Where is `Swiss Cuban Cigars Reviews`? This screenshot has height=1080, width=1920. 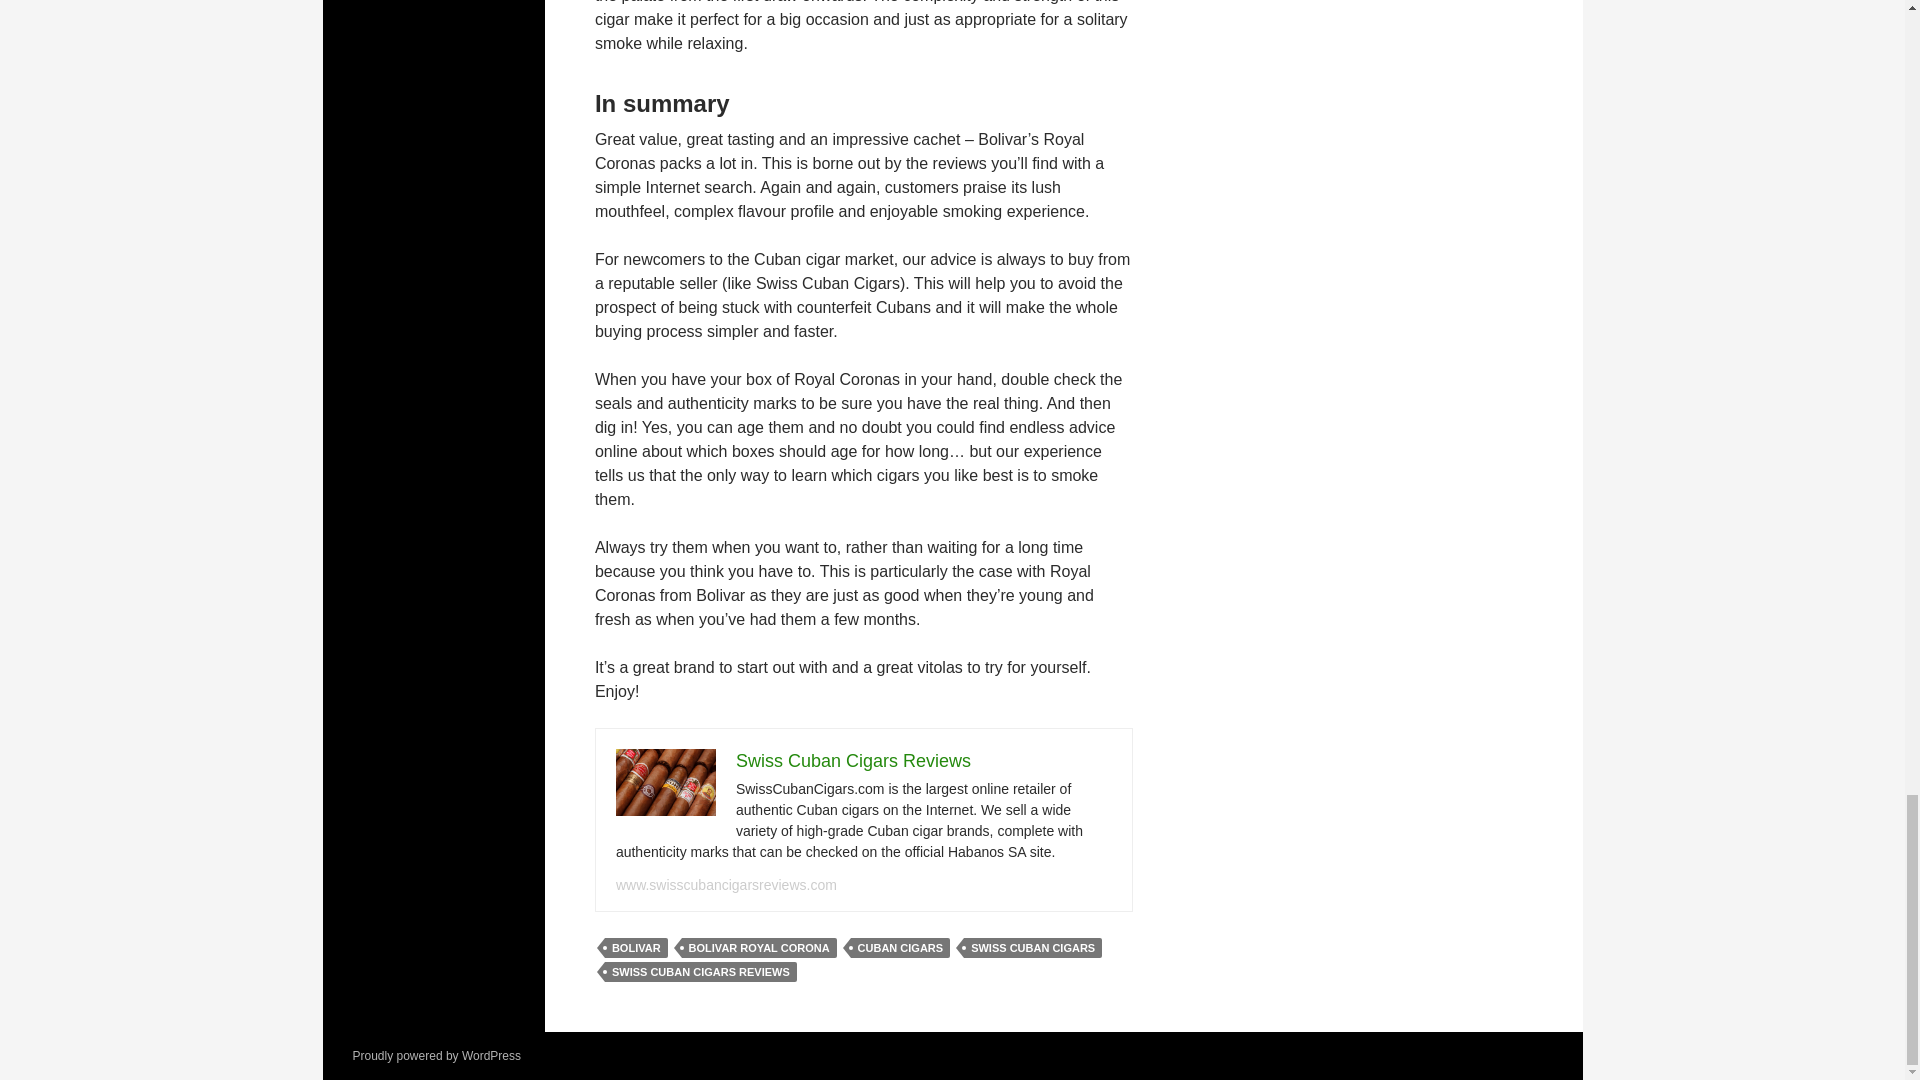
Swiss Cuban Cigars Reviews is located at coordinates (853, 760).